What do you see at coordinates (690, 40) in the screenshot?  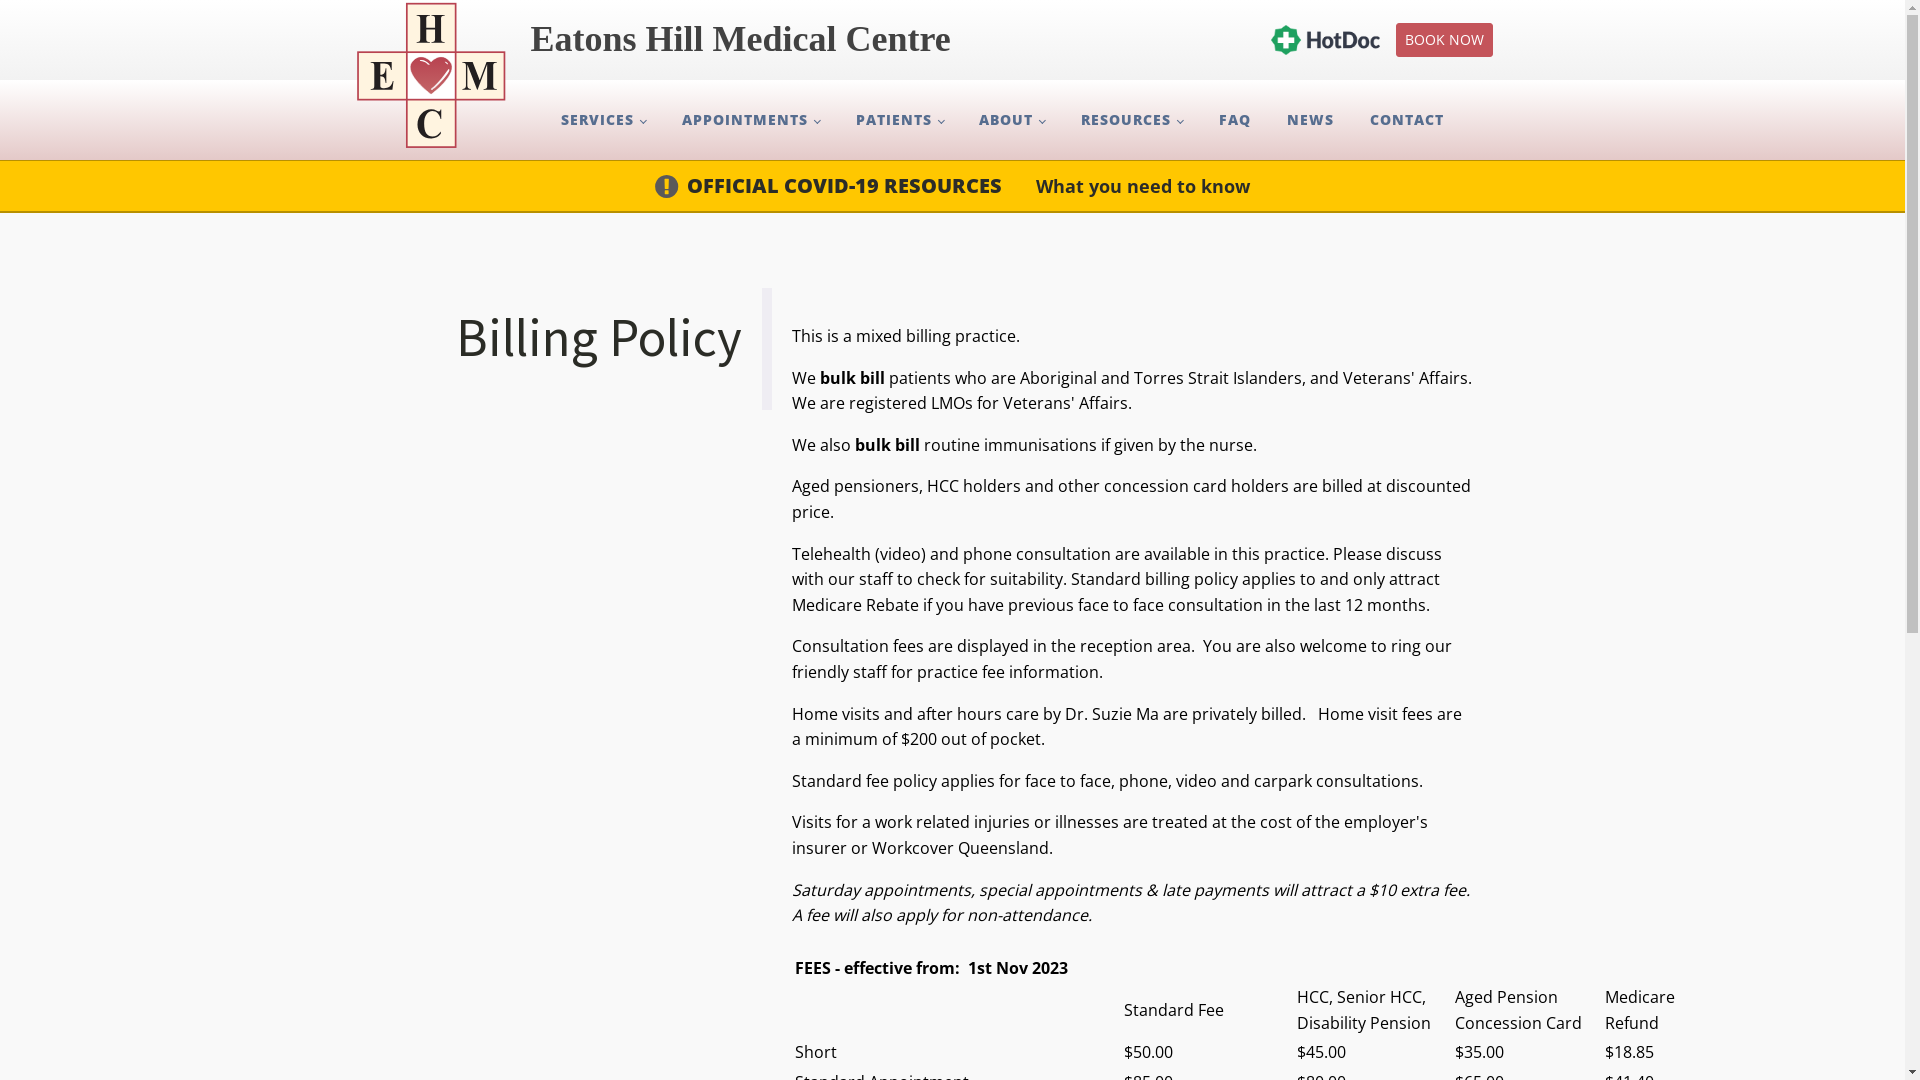 I see `Eatons Hill Medical Centre` at bounding box center [690, 40].